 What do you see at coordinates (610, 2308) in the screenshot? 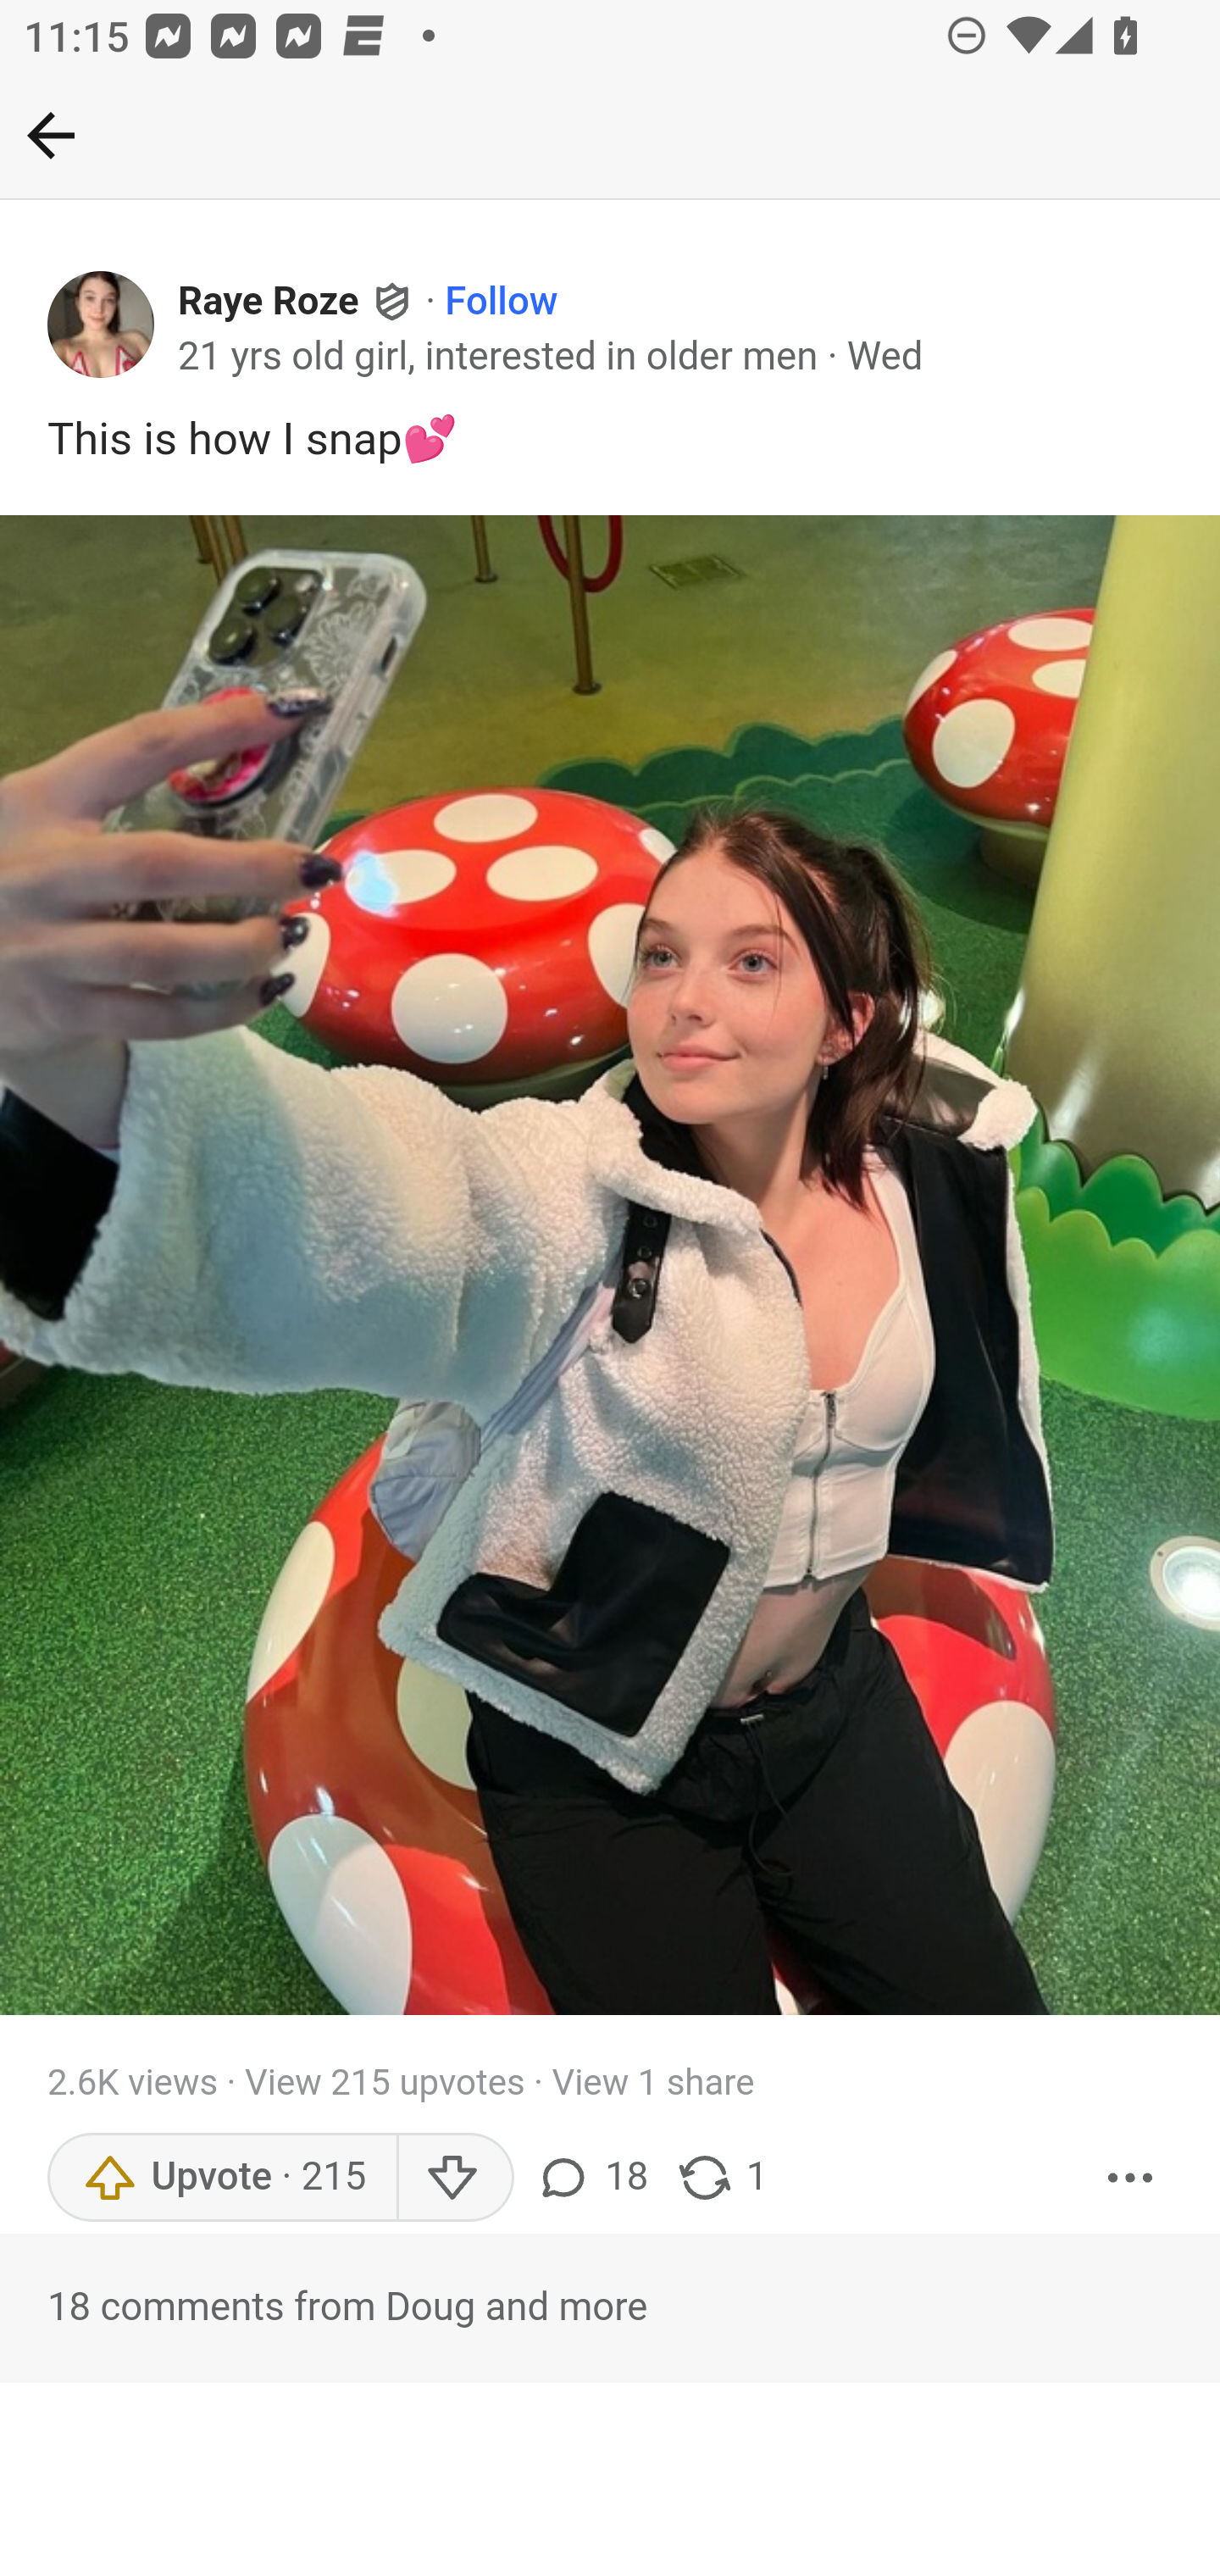
I see `18 comments from Doug and more` at bounding box center [610, 2308].